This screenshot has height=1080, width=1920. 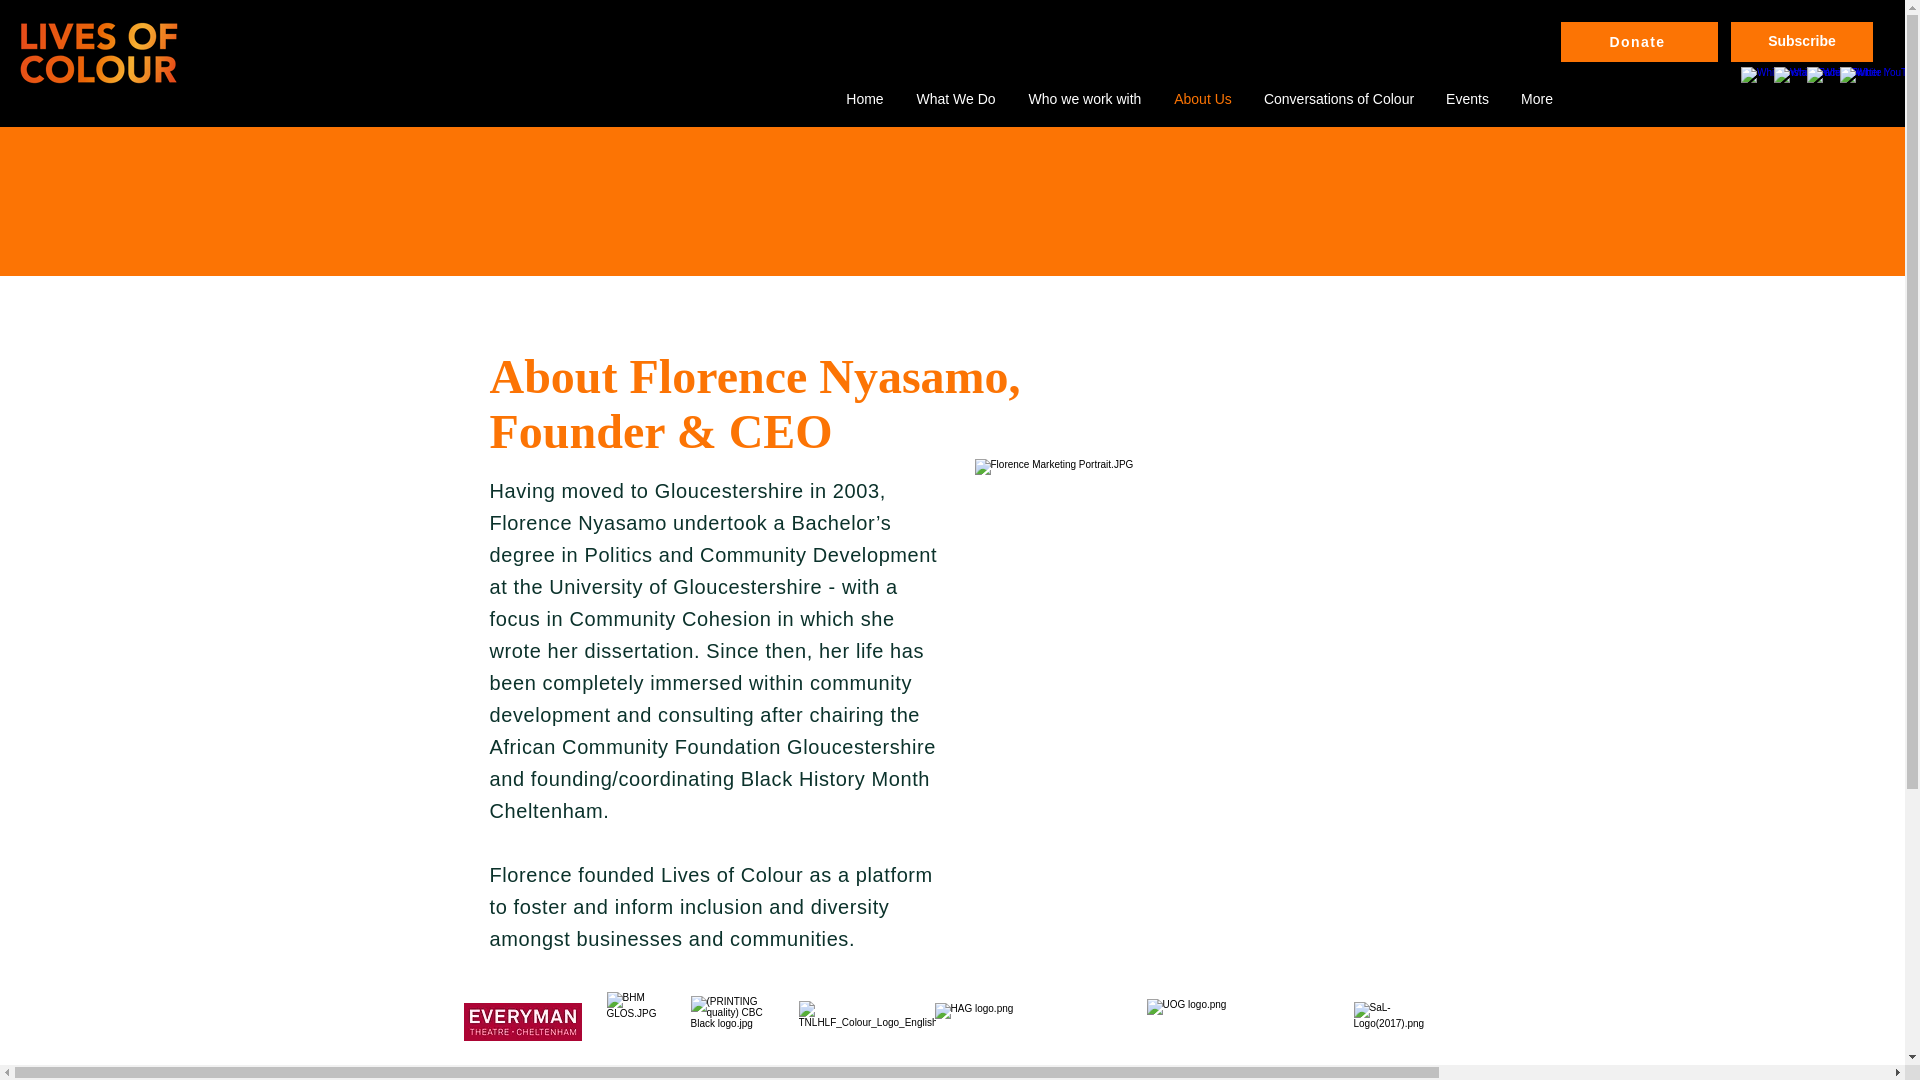 I want to click on Donate, so click(x=1639, y=41).